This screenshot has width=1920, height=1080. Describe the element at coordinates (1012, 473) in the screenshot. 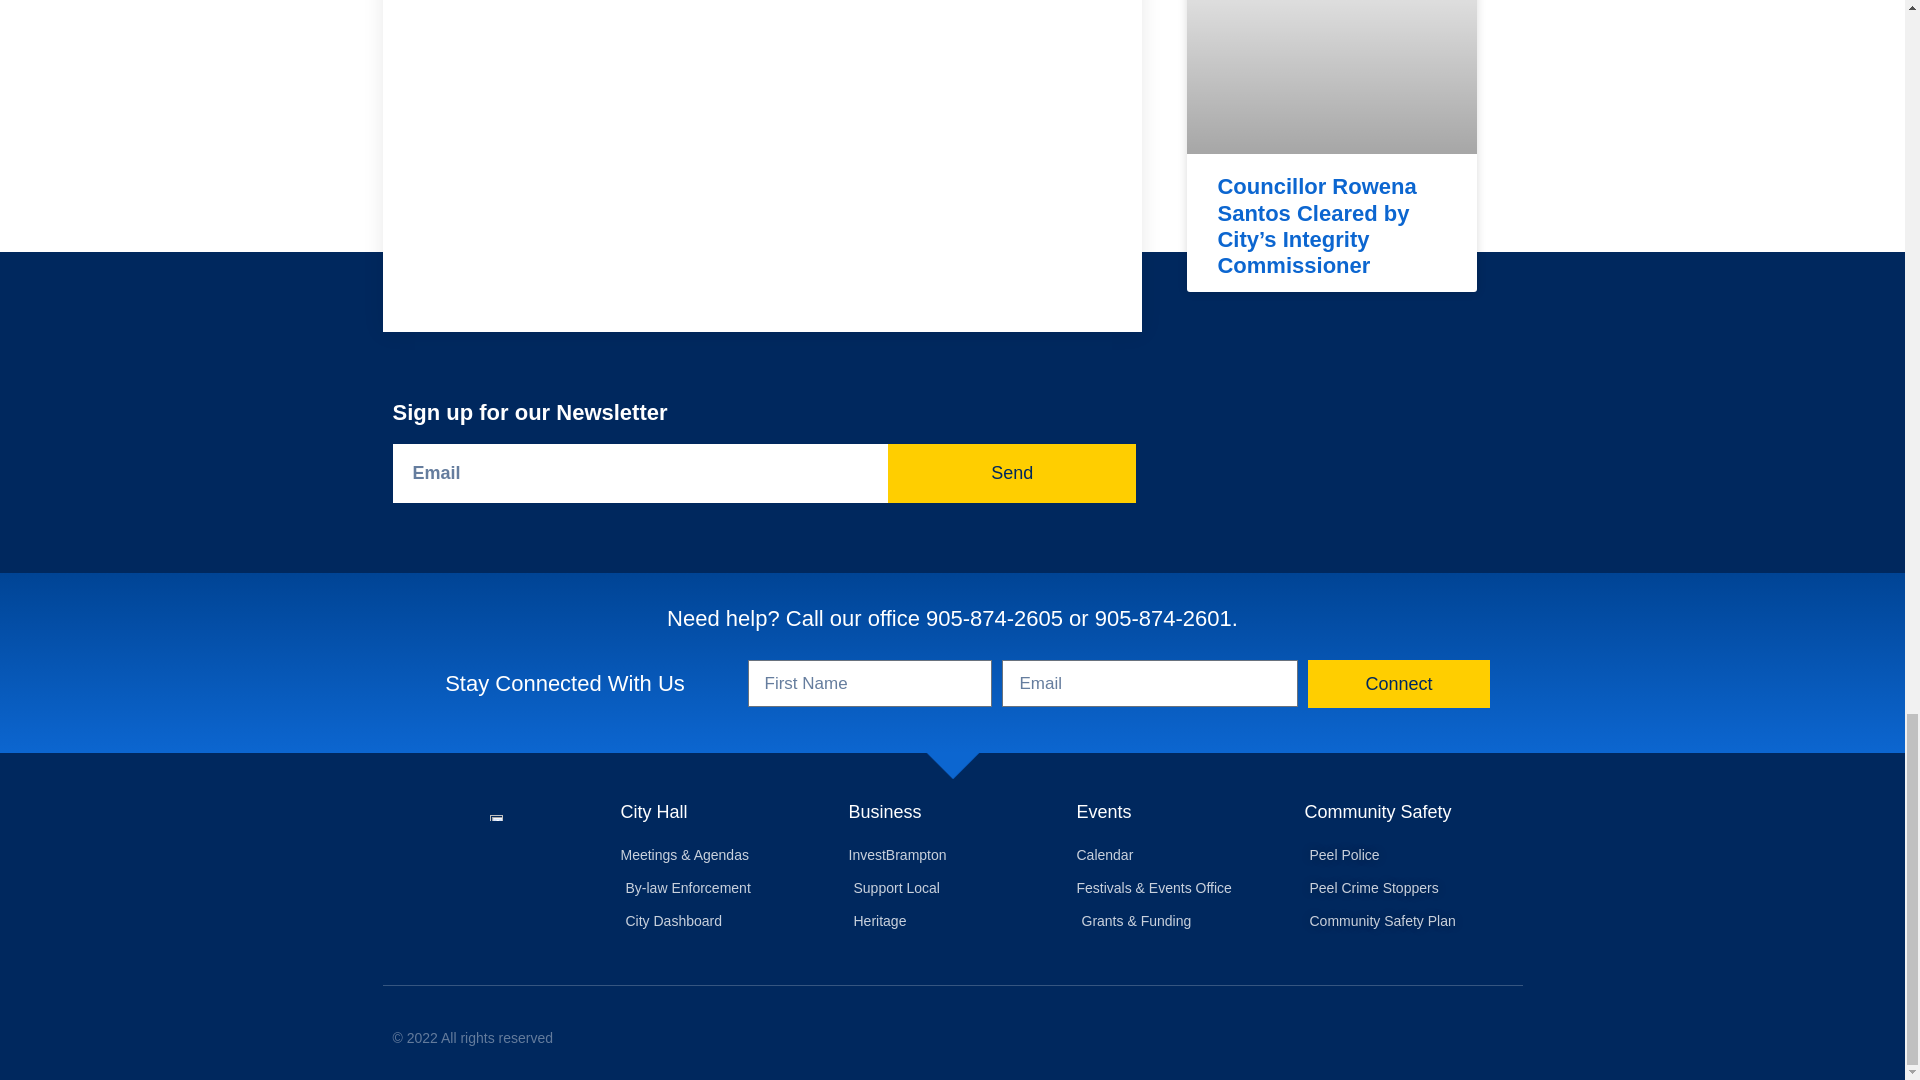

I see `Send` at that location.